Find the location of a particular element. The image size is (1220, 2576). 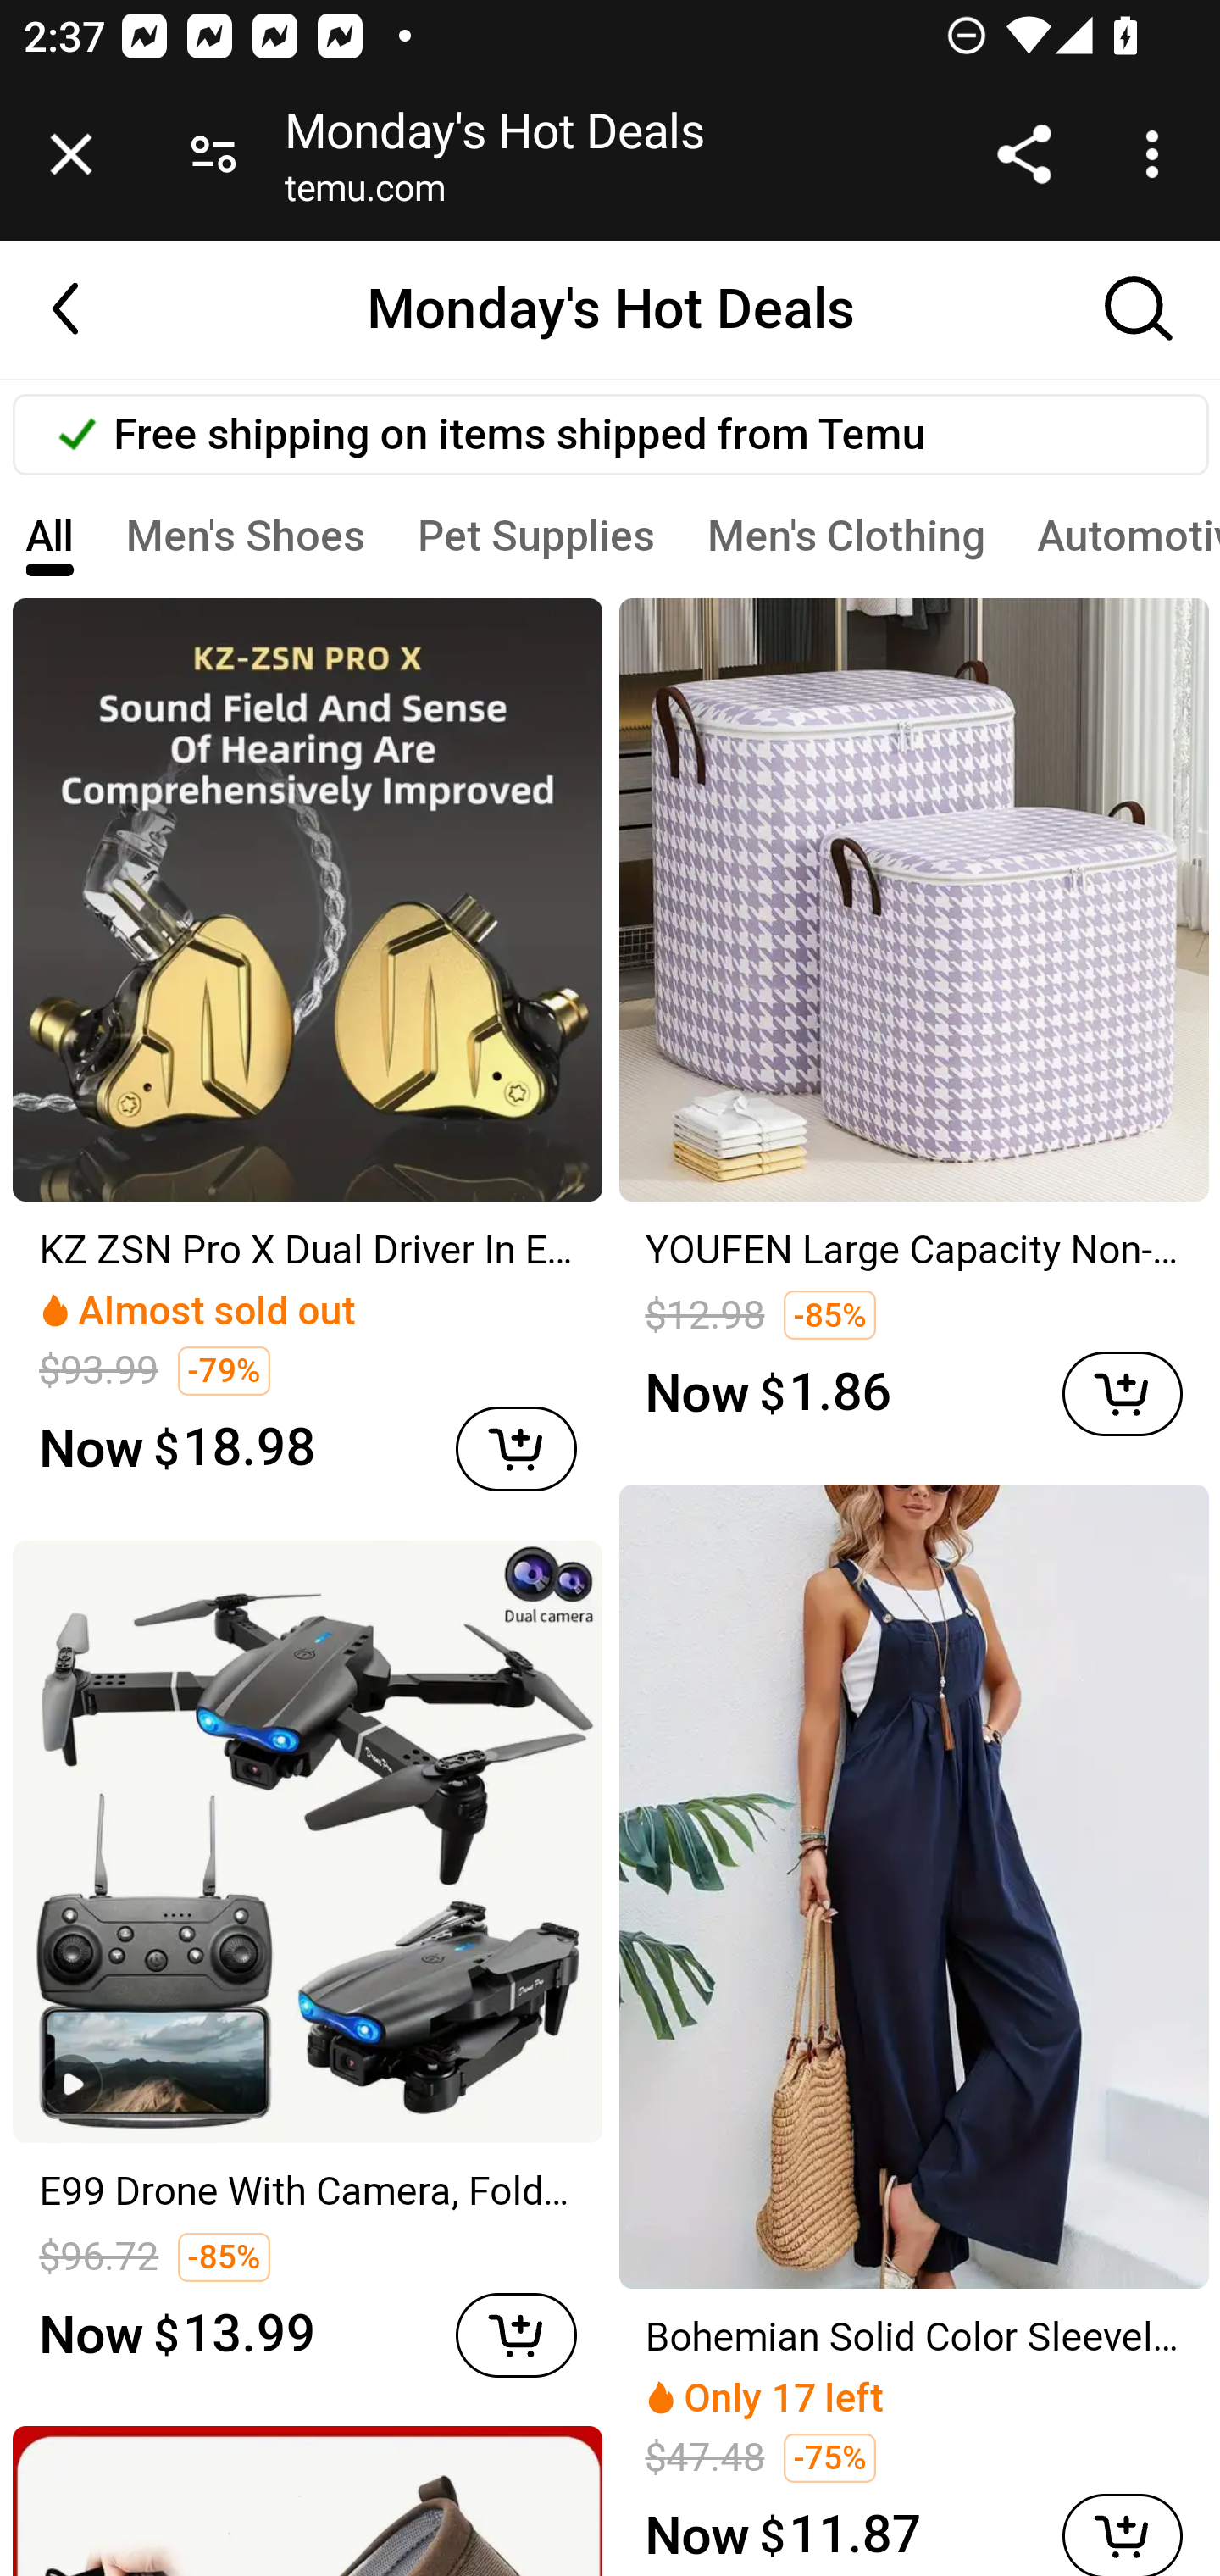

Connection is secure is located at coordinates (213, 154).